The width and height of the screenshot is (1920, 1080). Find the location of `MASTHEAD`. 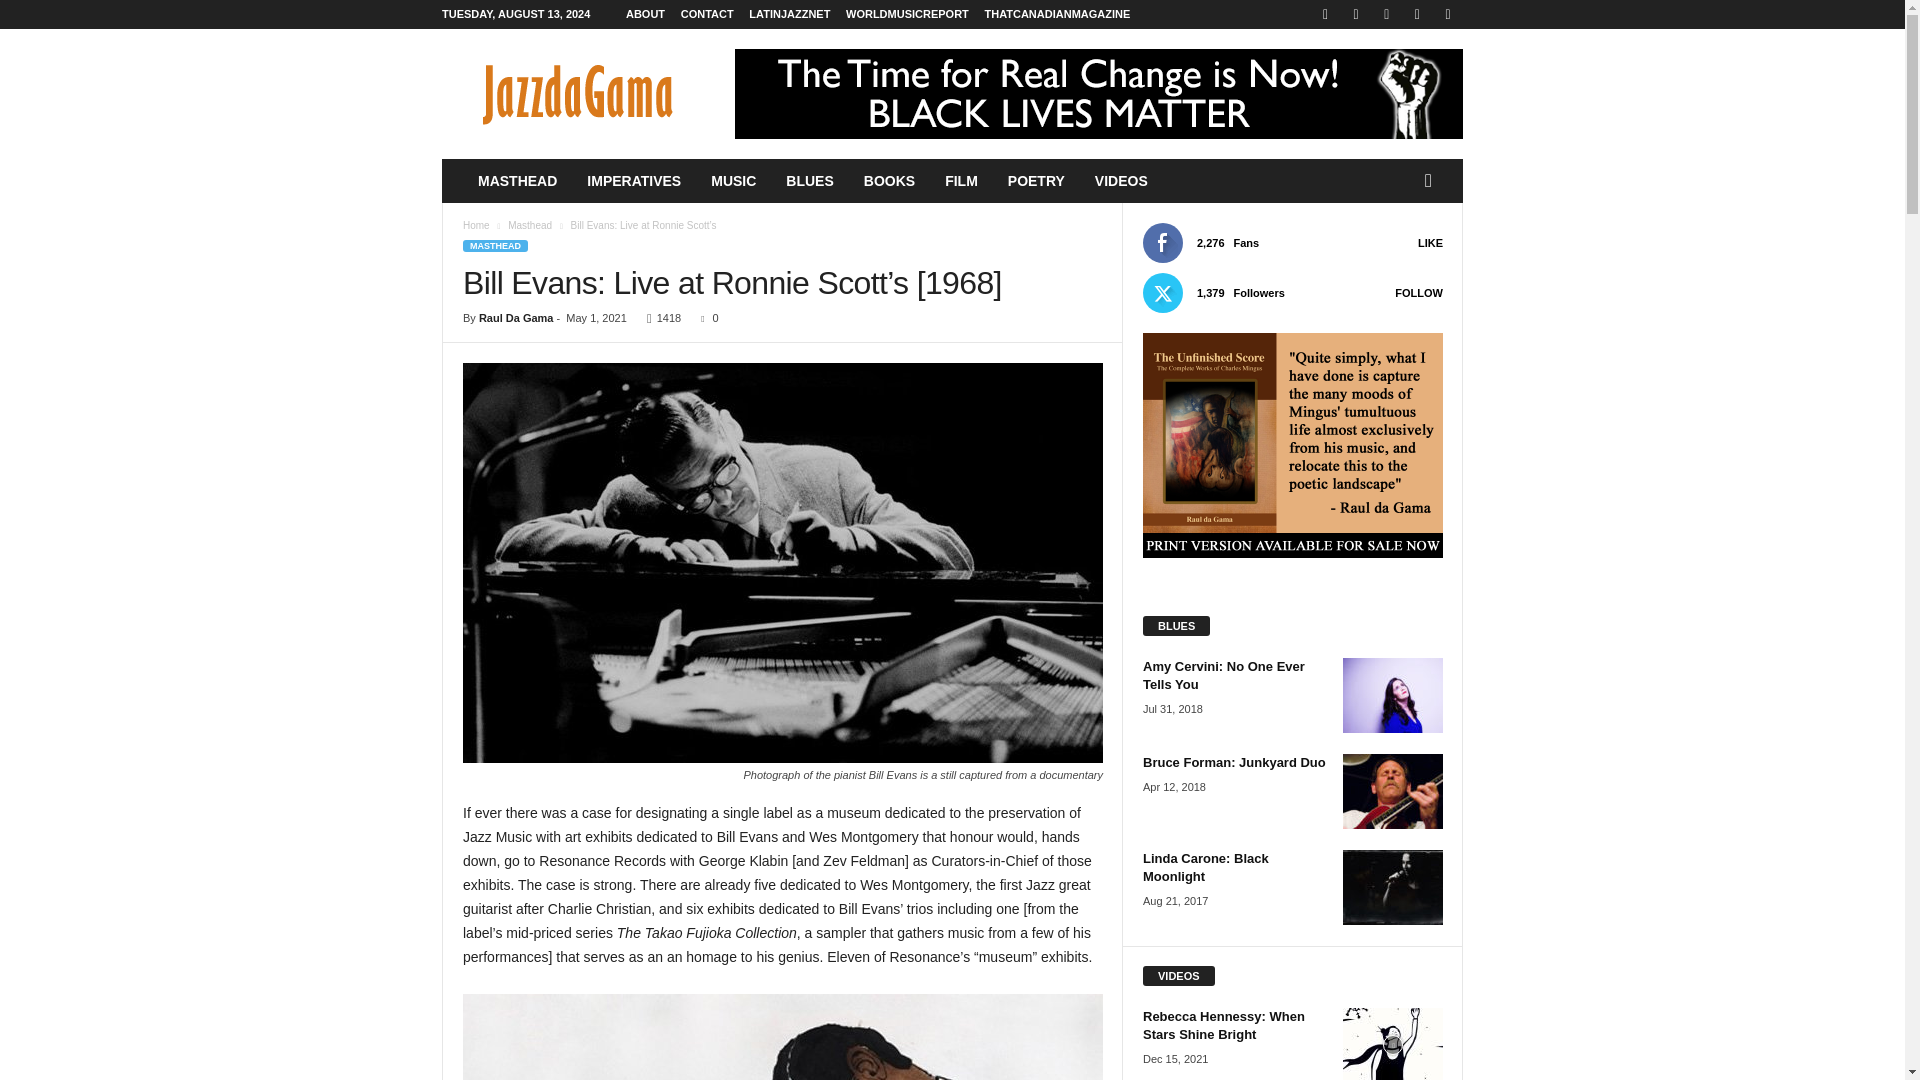

MASTHEAD is located at coordinates (517, 180).